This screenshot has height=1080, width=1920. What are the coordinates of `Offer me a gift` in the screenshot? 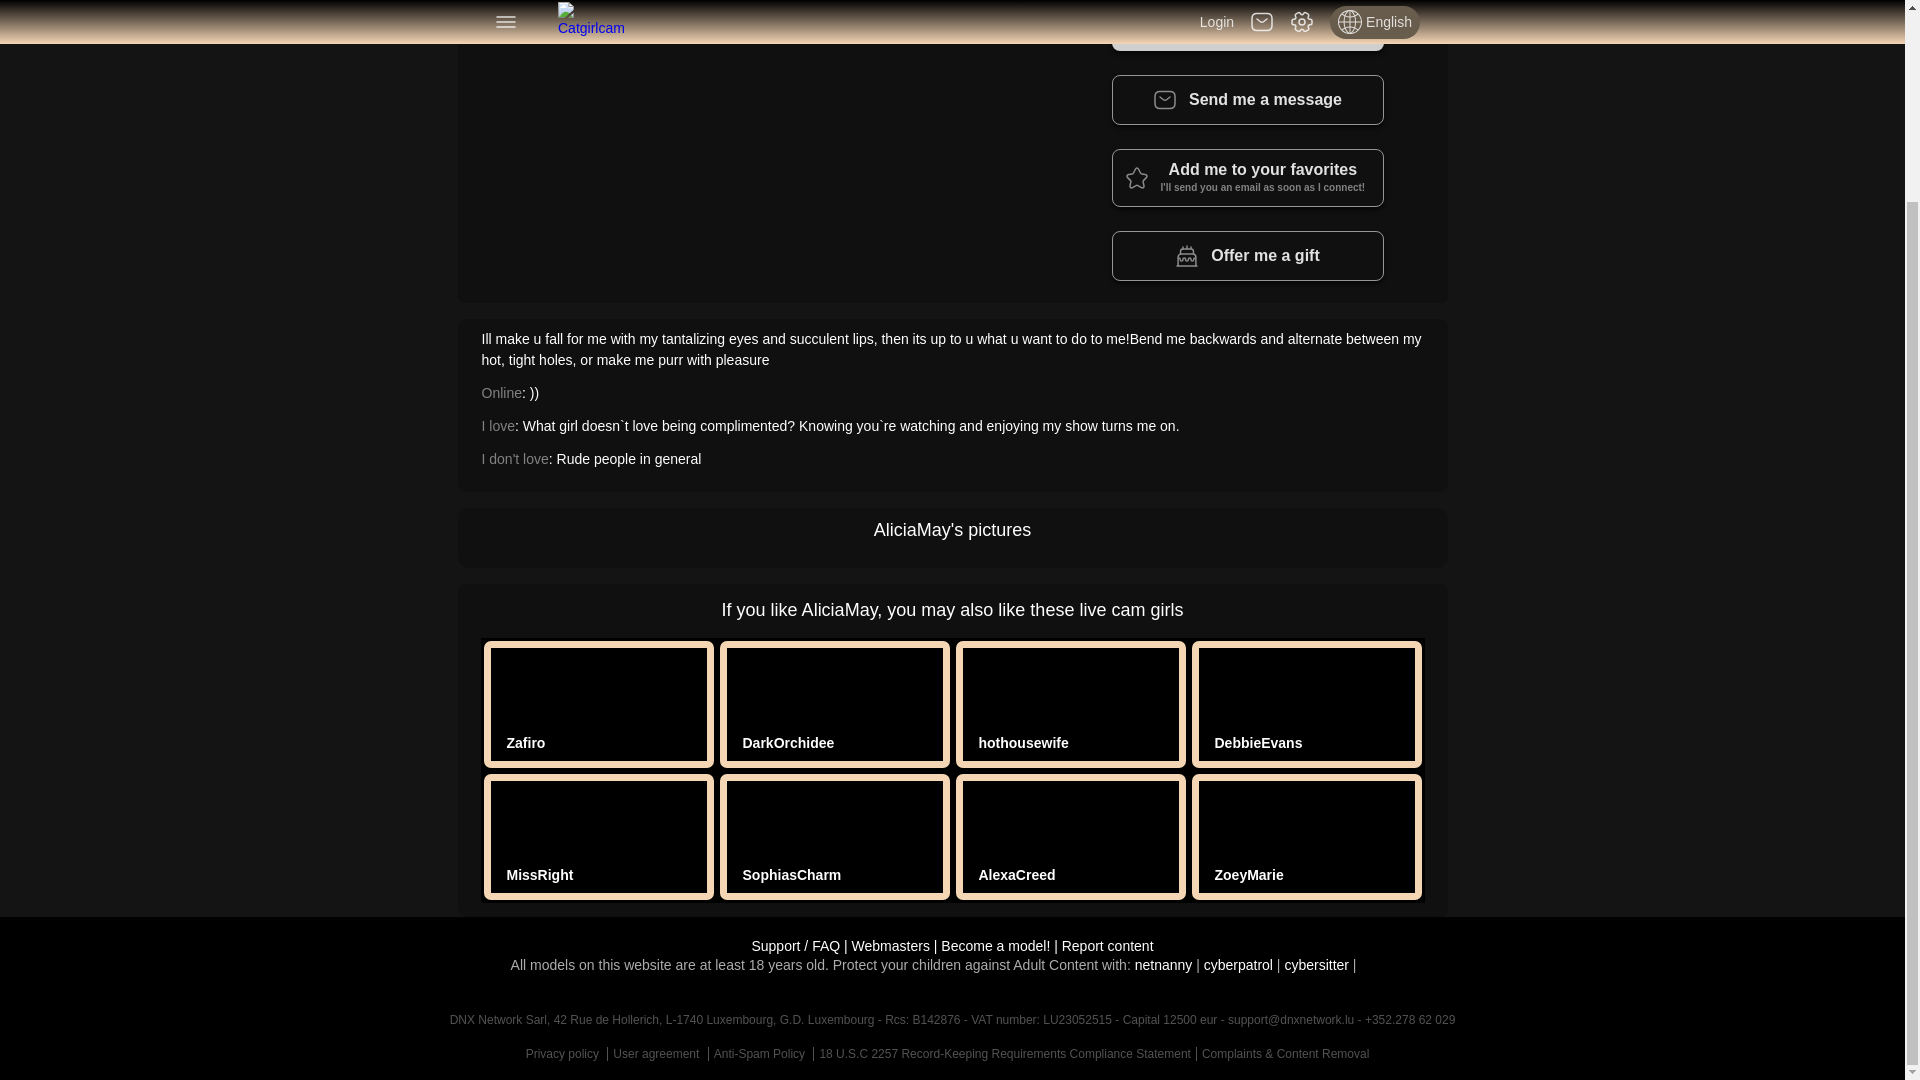 It's located at (788, 742).